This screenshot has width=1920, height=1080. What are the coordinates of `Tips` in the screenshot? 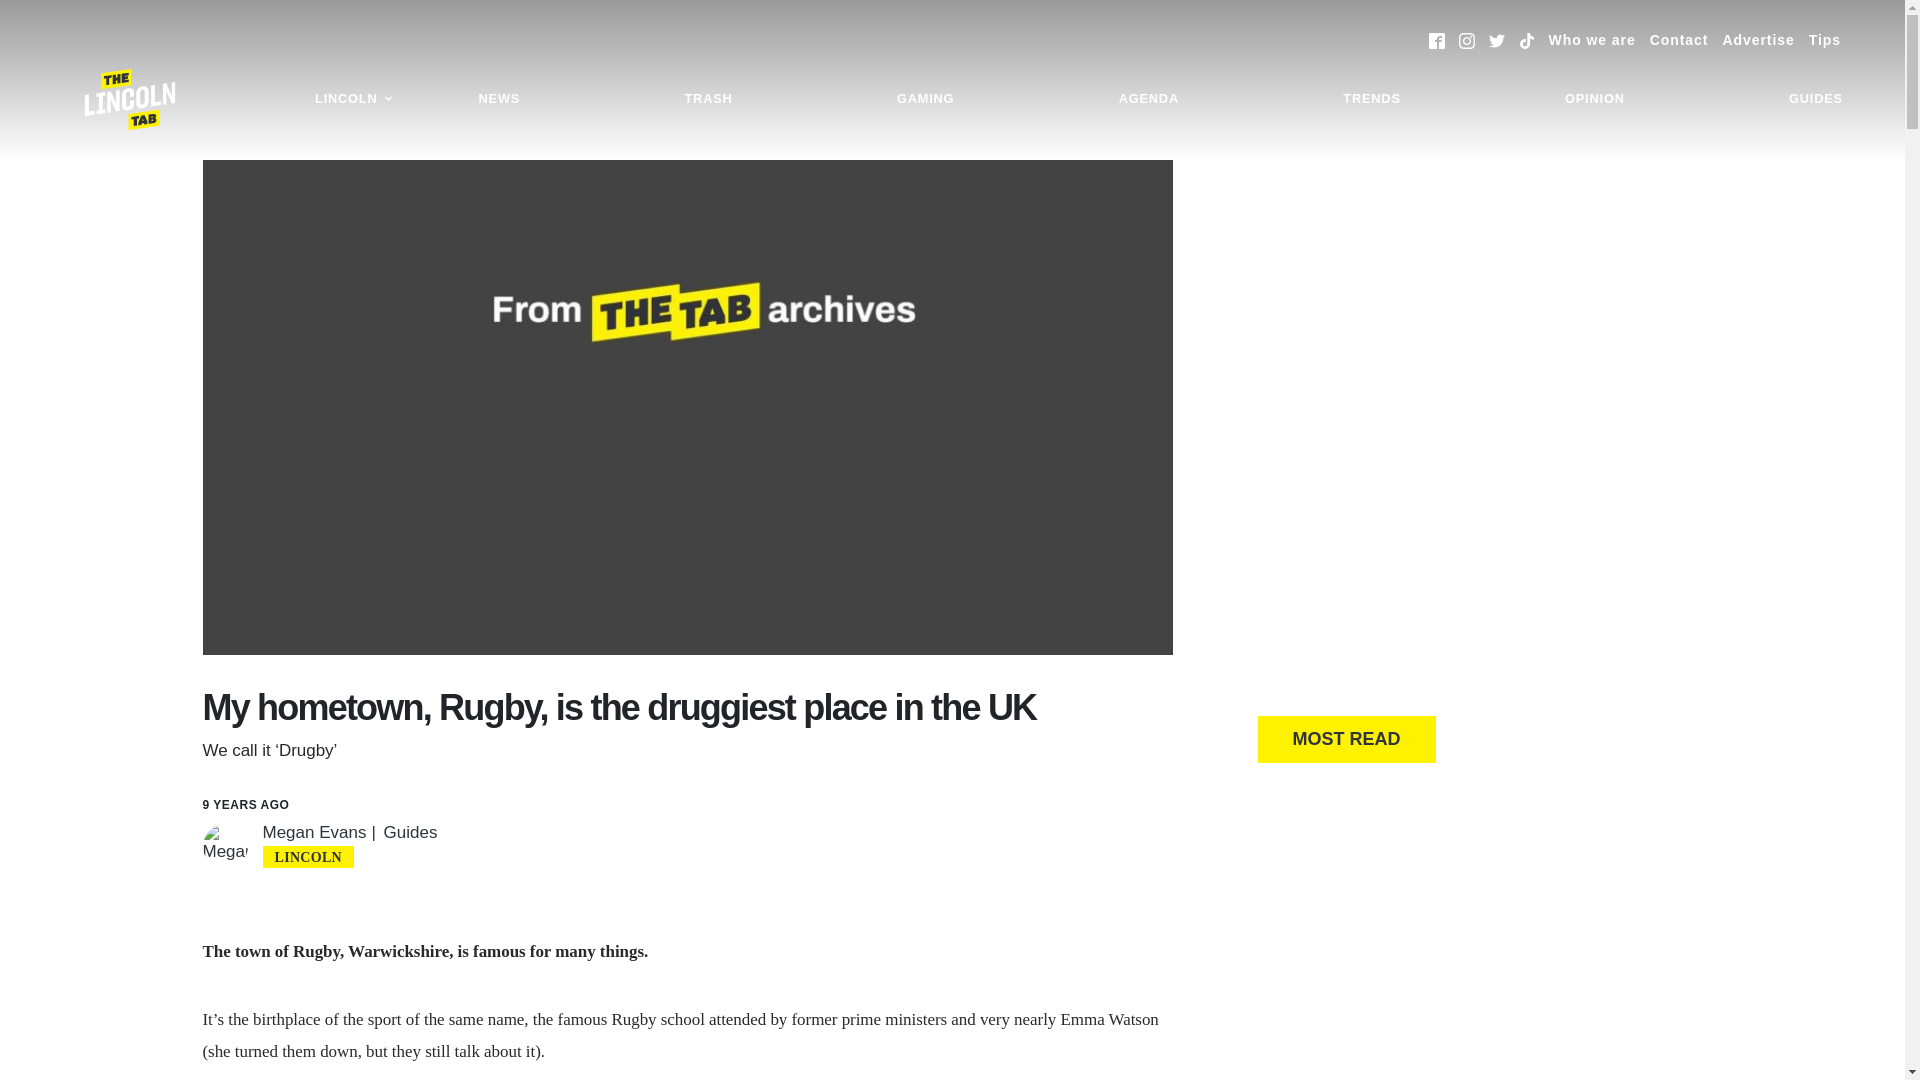 It's located at (1824, 40).